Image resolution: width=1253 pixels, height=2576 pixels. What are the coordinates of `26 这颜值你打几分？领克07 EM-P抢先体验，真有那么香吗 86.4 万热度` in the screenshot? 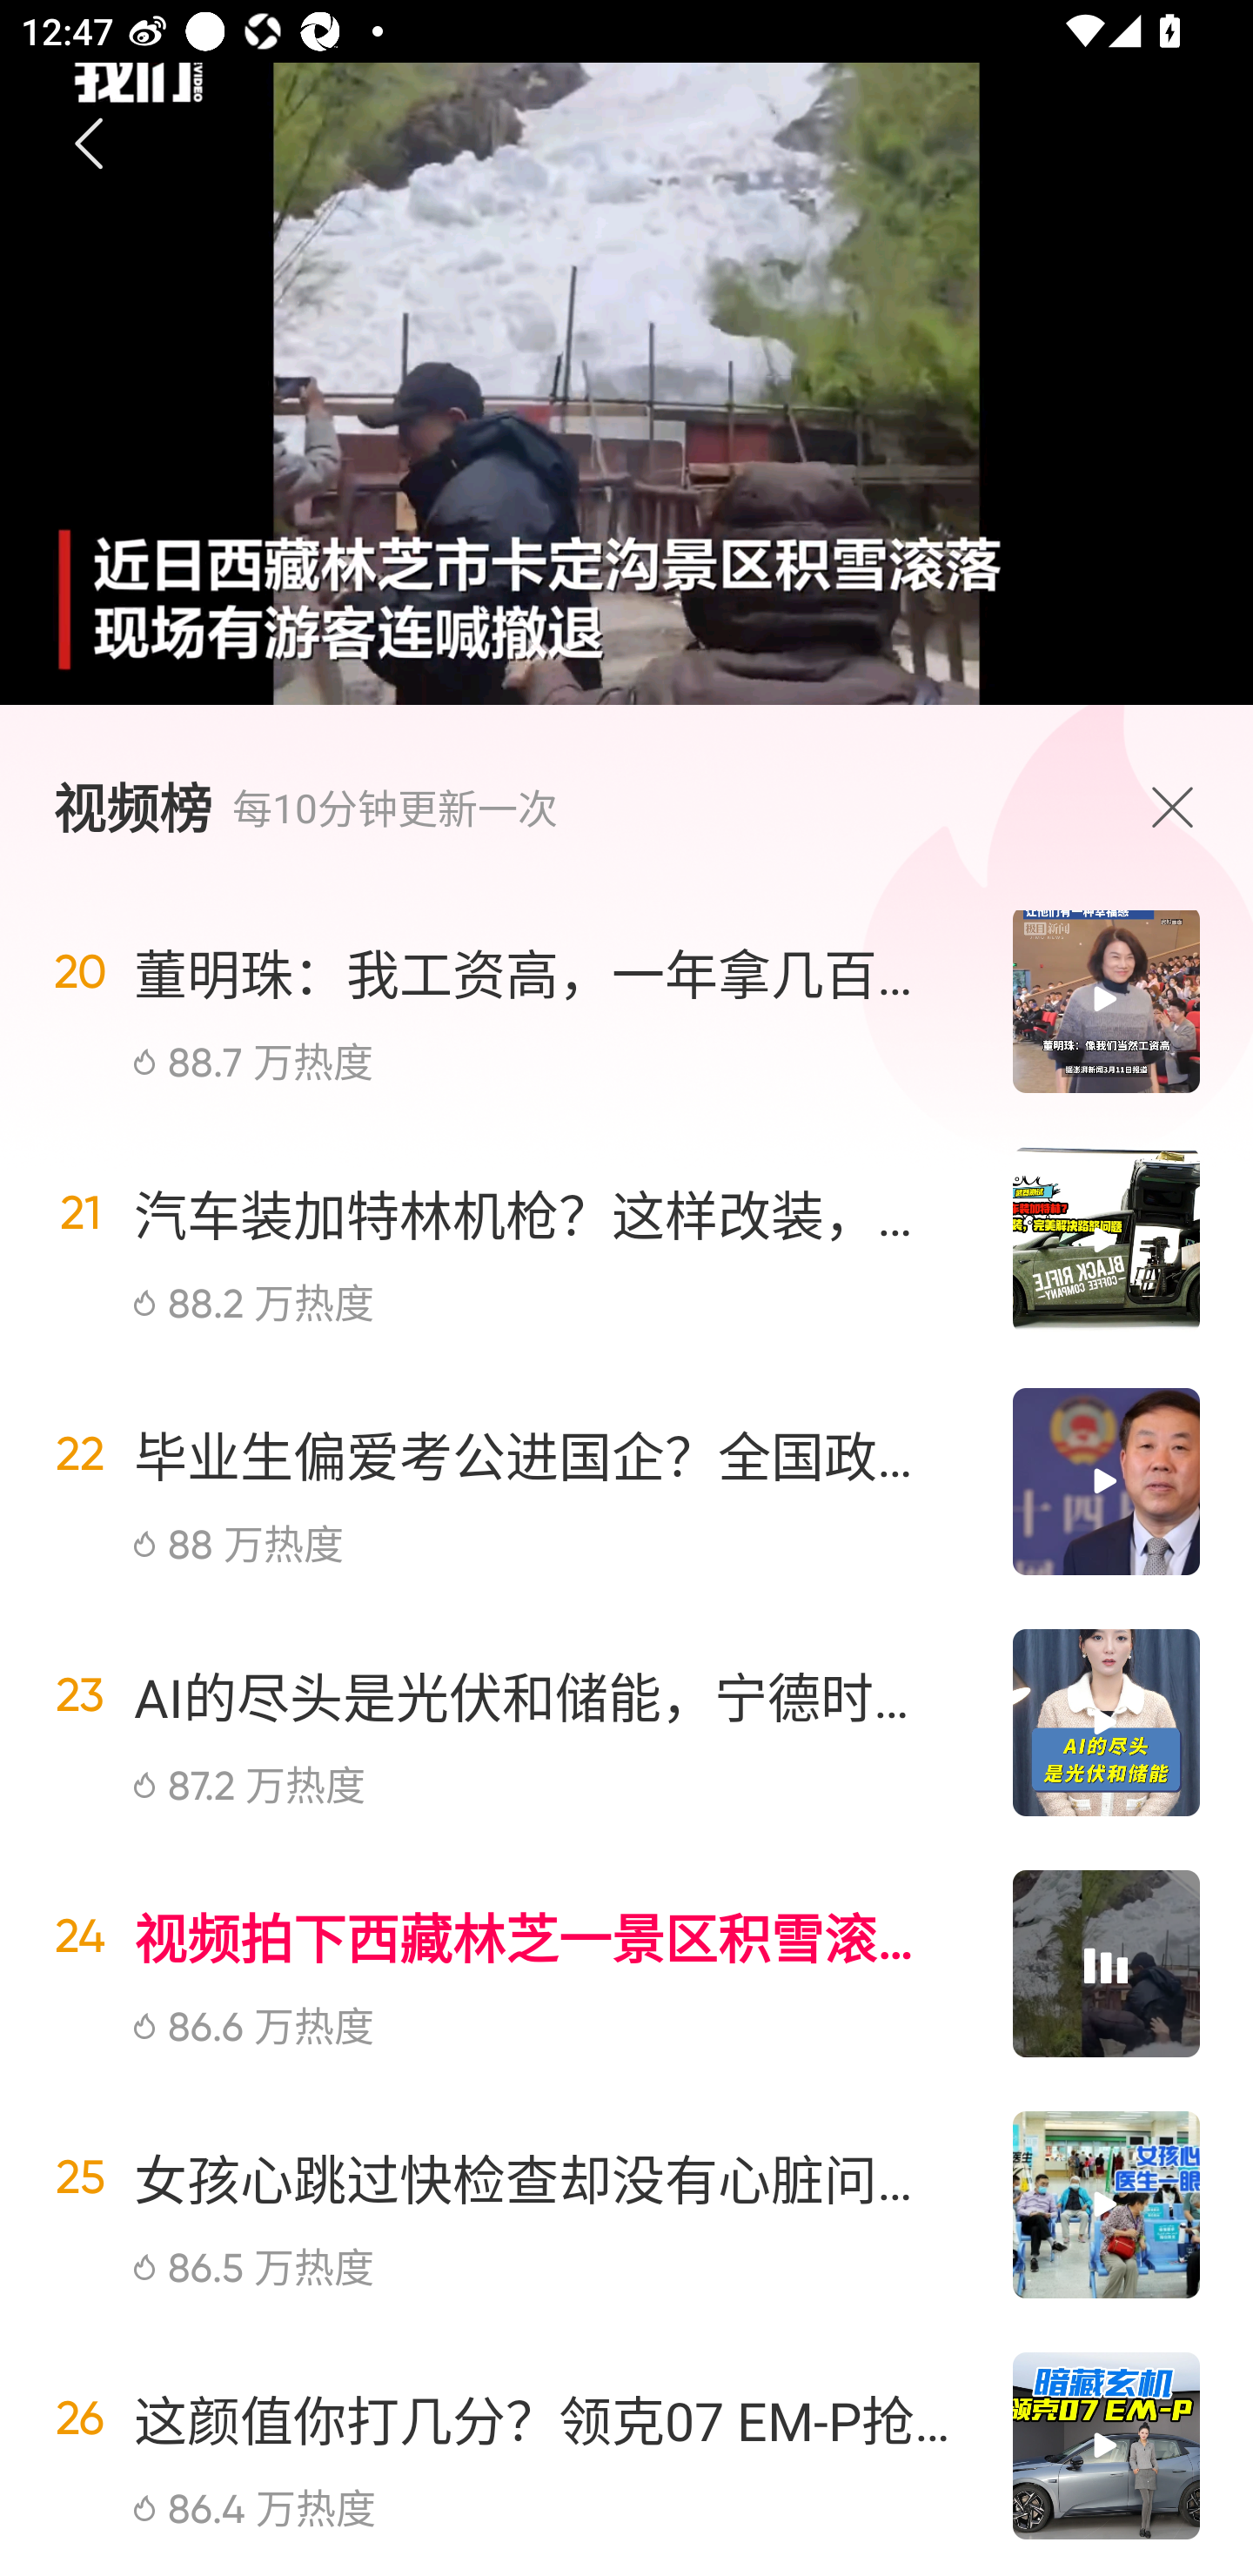 It's located at (626, 2445).